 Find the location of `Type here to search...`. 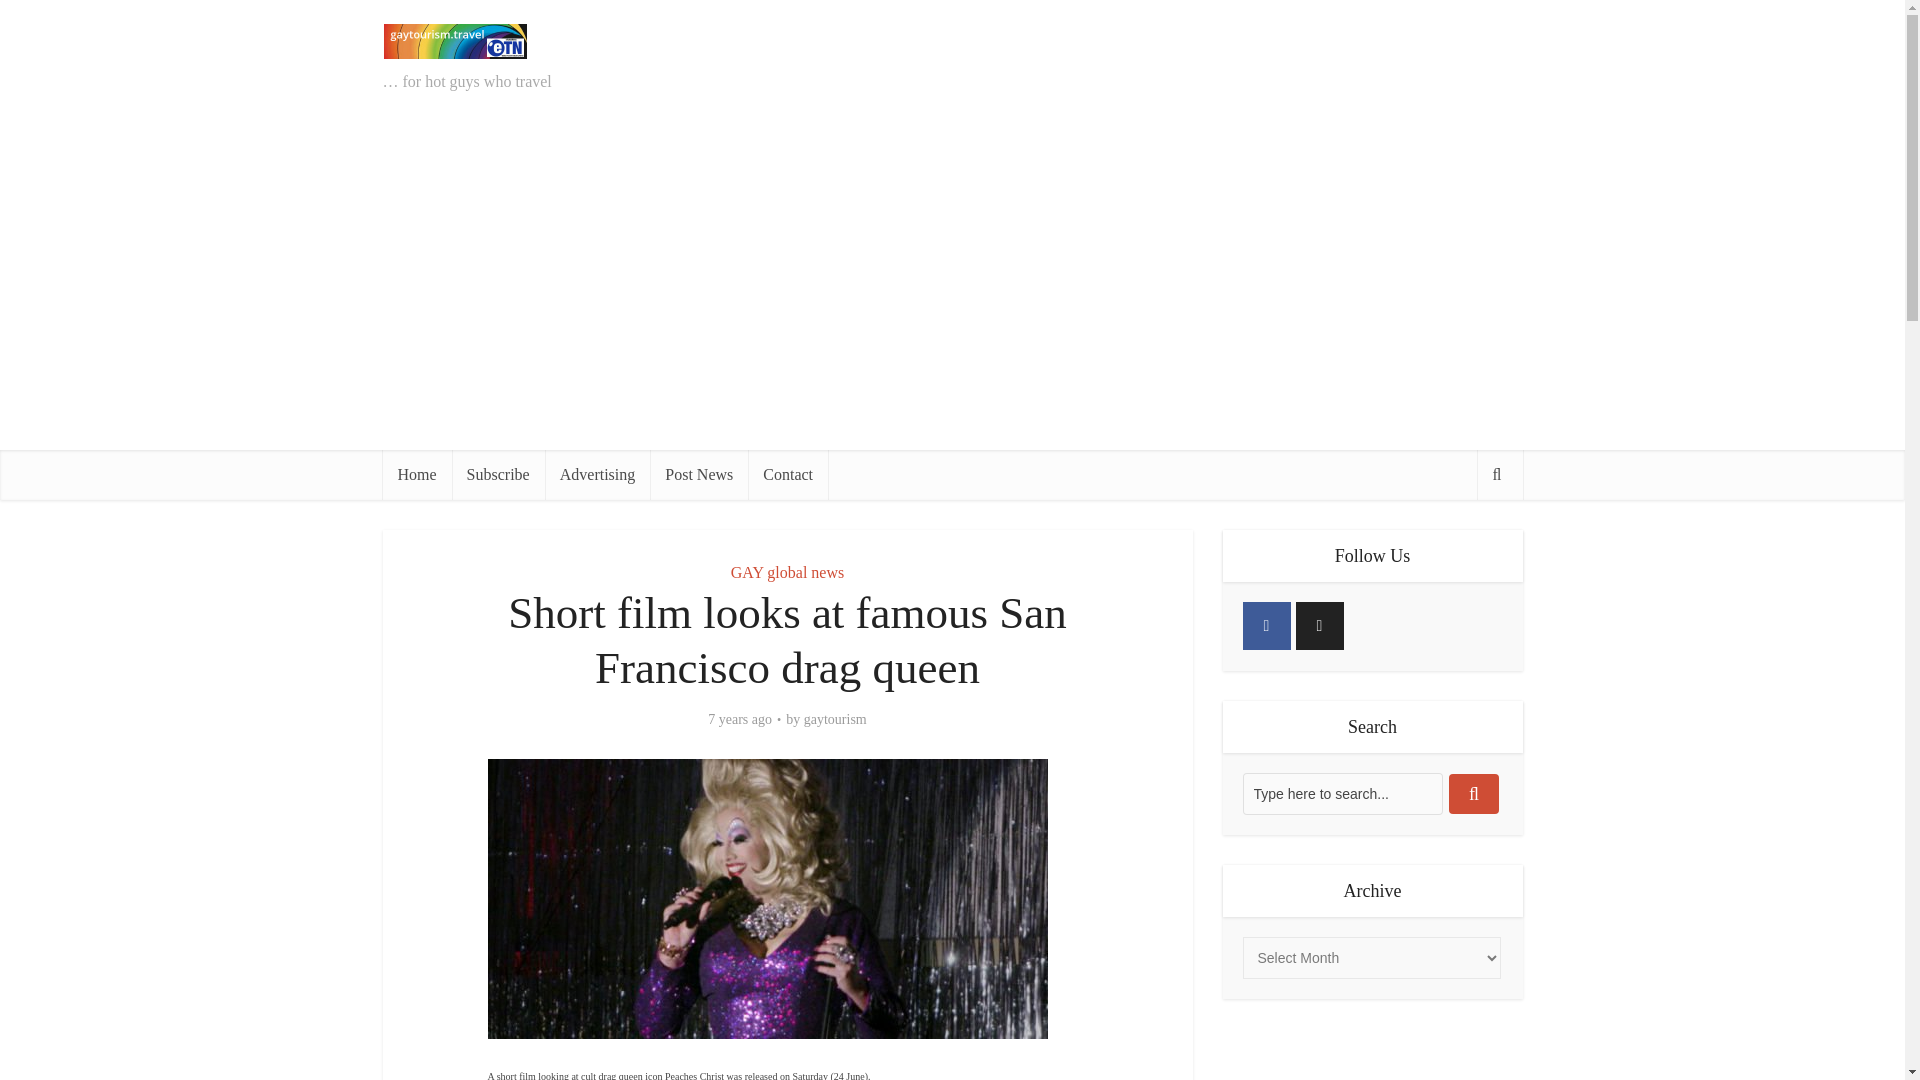

Type here to search... is located at coordinates (1342, 794).